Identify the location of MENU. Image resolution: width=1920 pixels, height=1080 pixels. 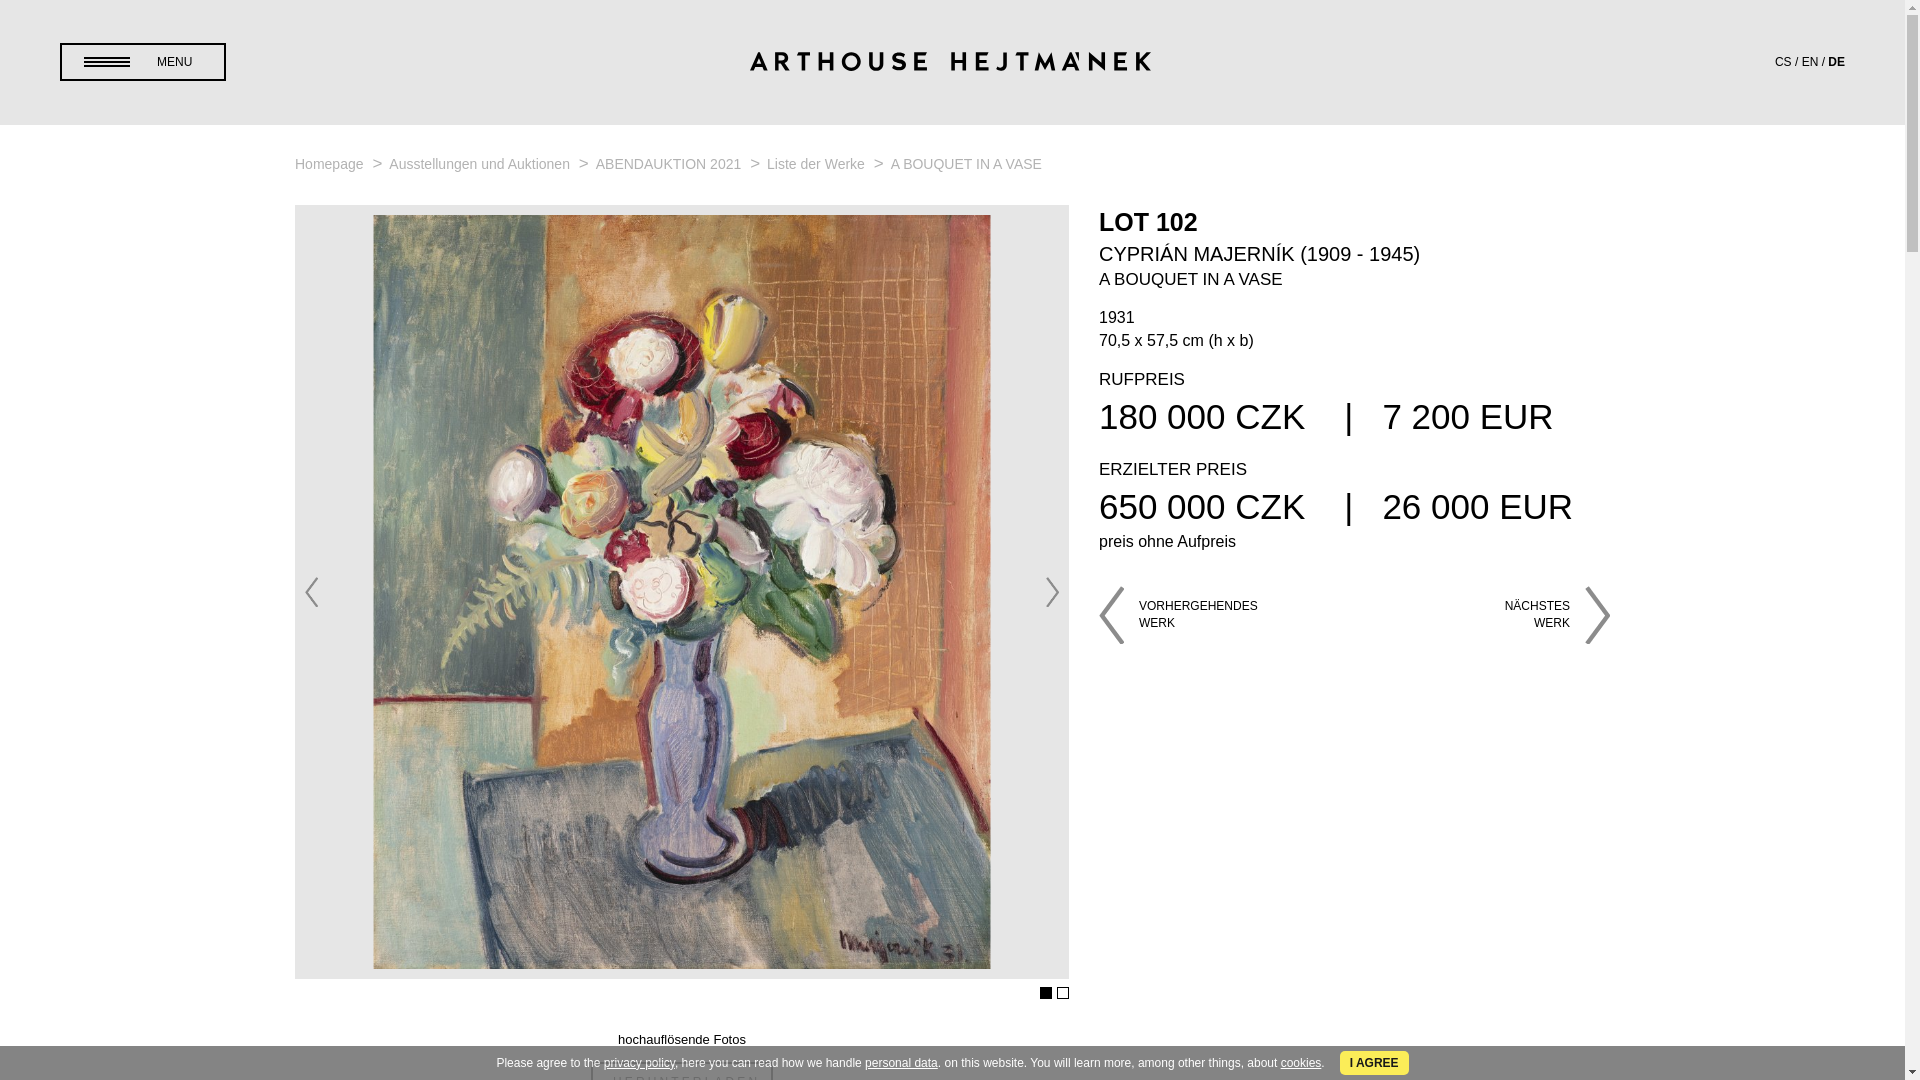
(142, 62).